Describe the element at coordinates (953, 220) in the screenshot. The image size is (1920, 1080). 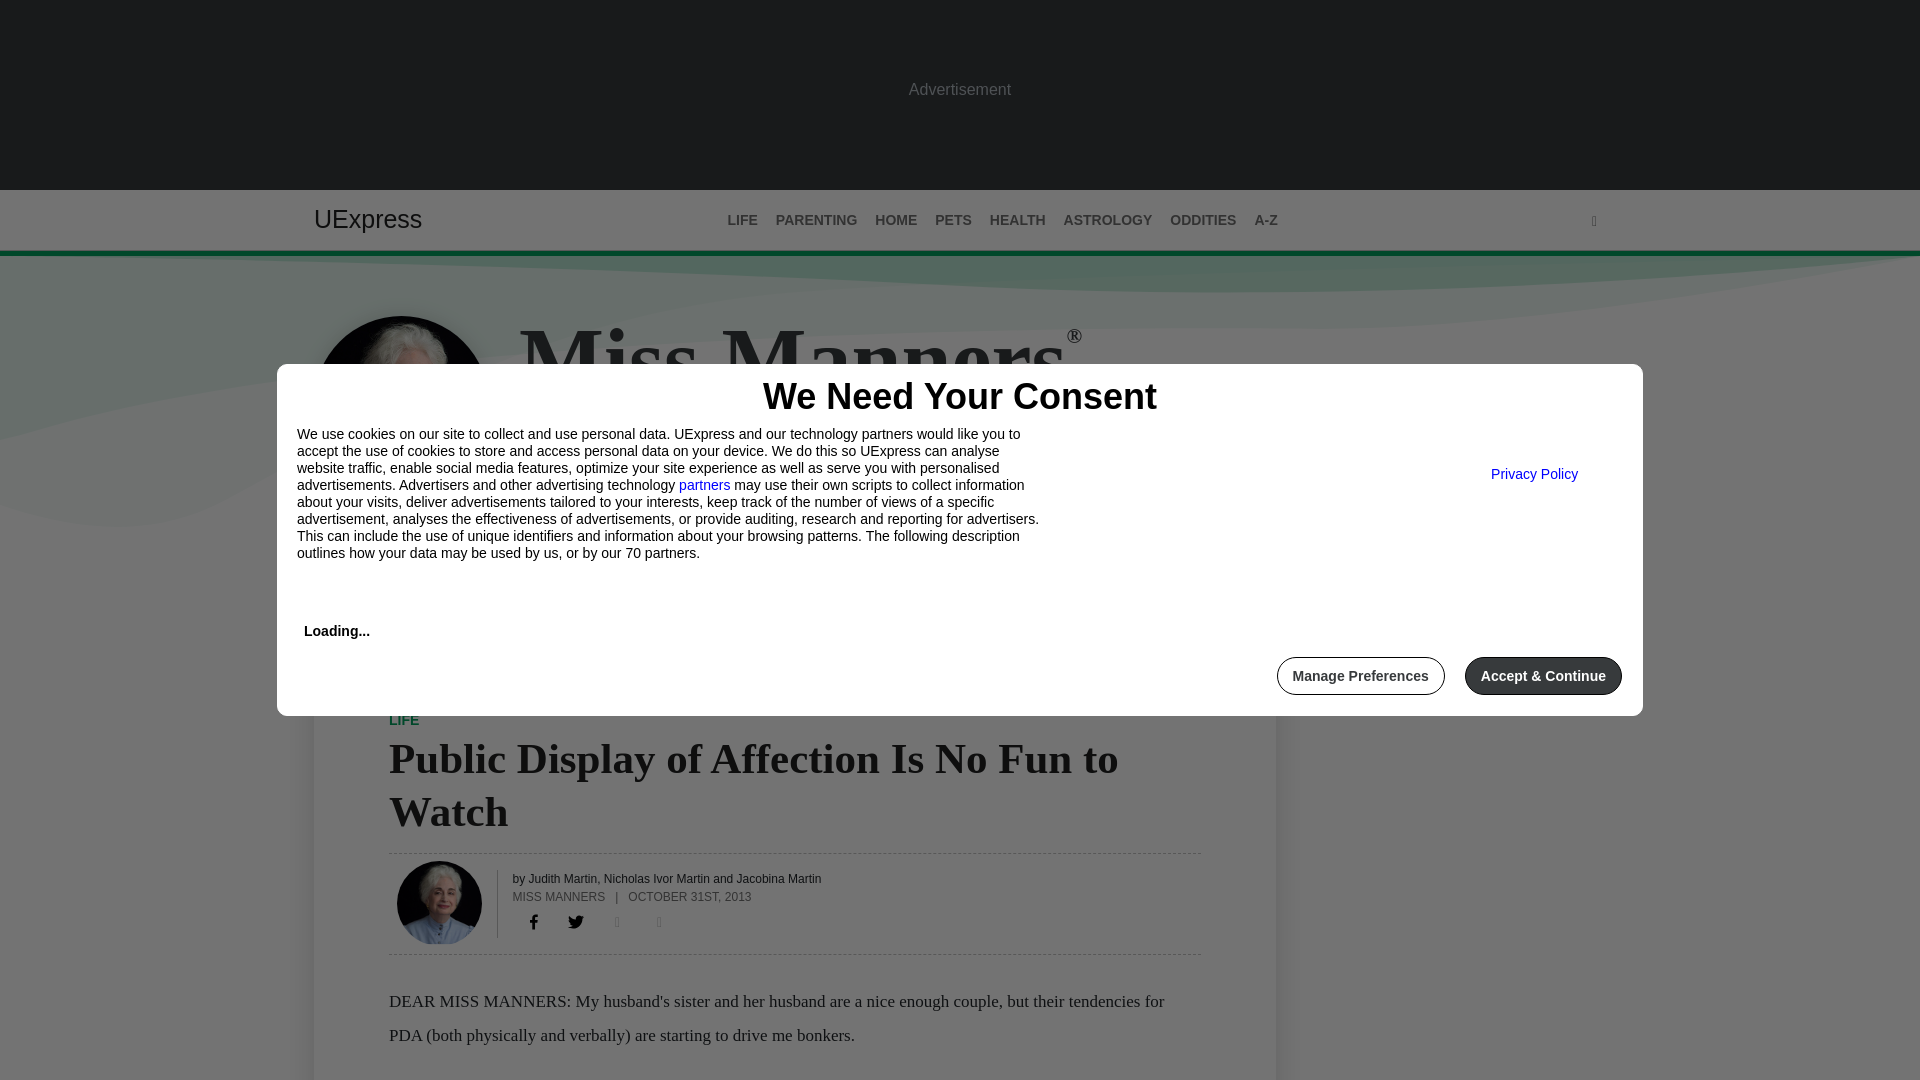
I see `PETS` at that location.